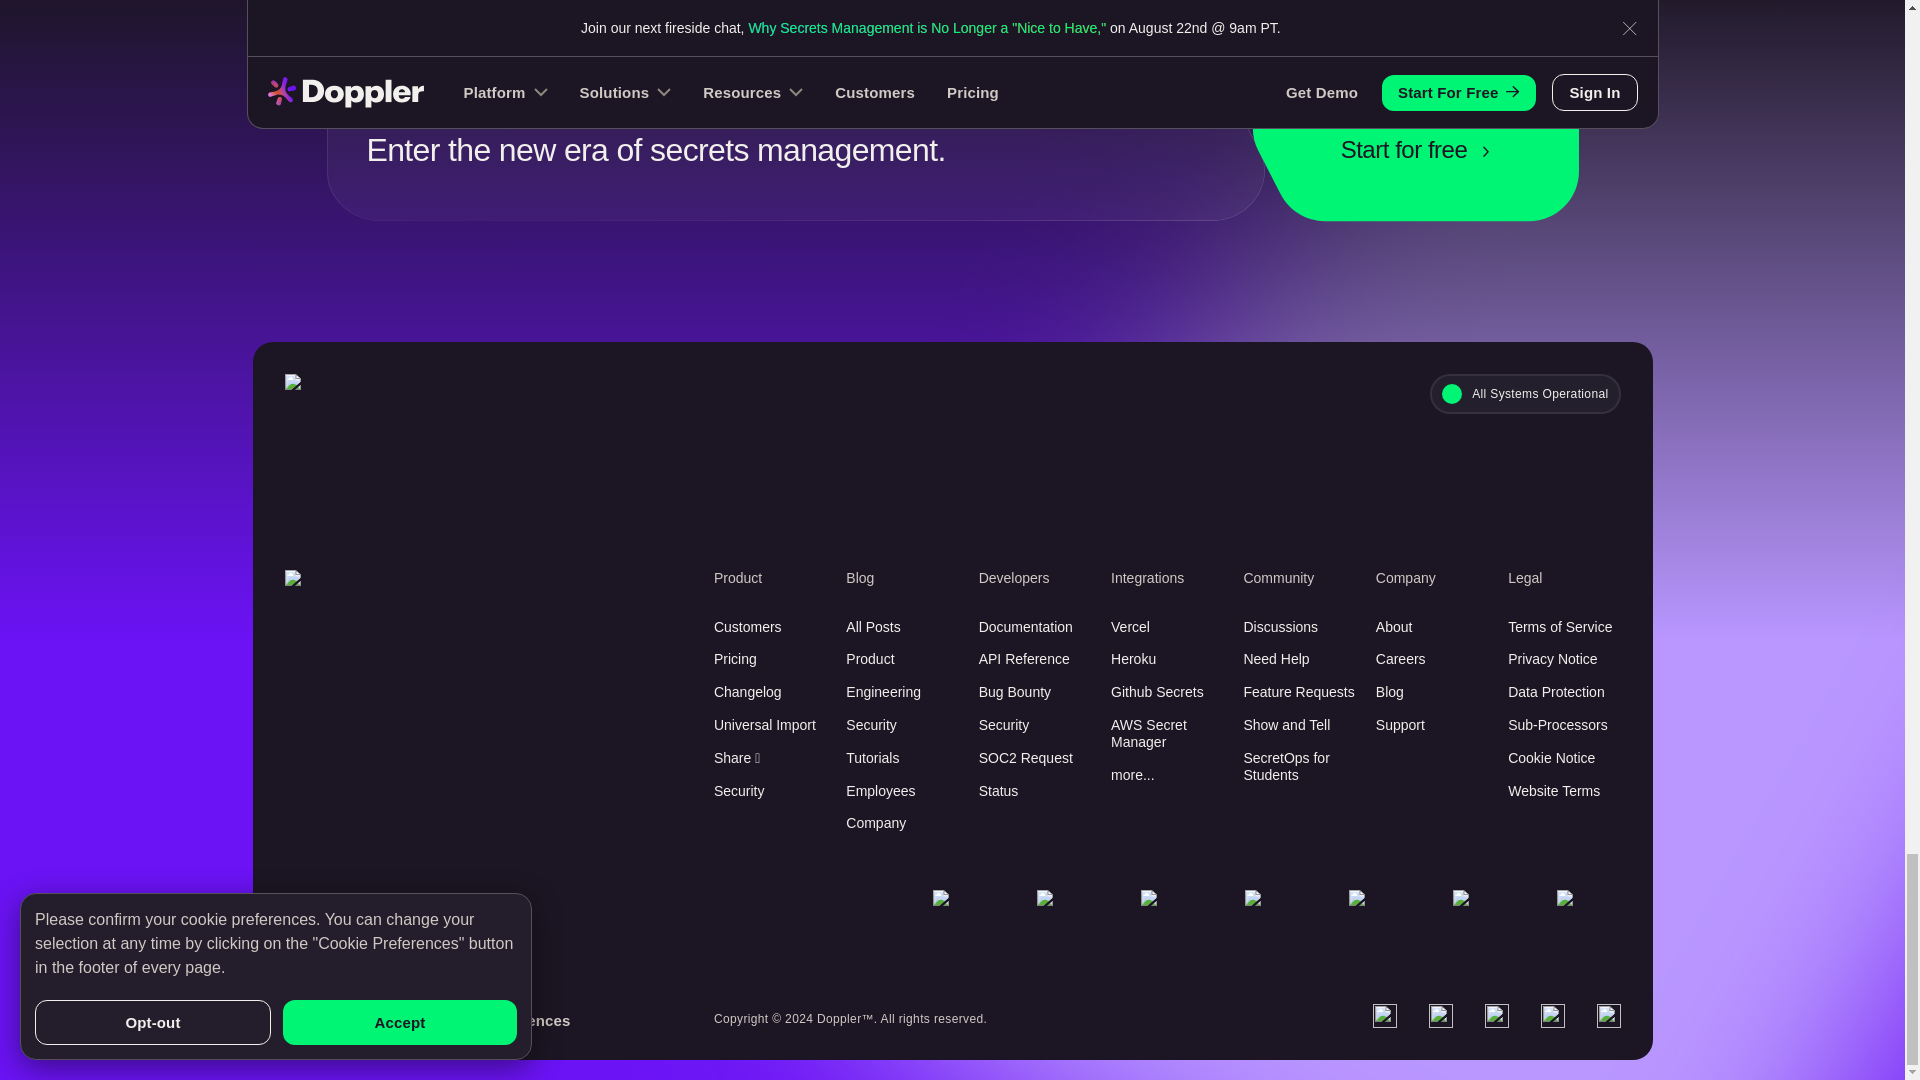  Describe the element at coordinates (902, 660) in the screenshot. I see `Product` at that location.